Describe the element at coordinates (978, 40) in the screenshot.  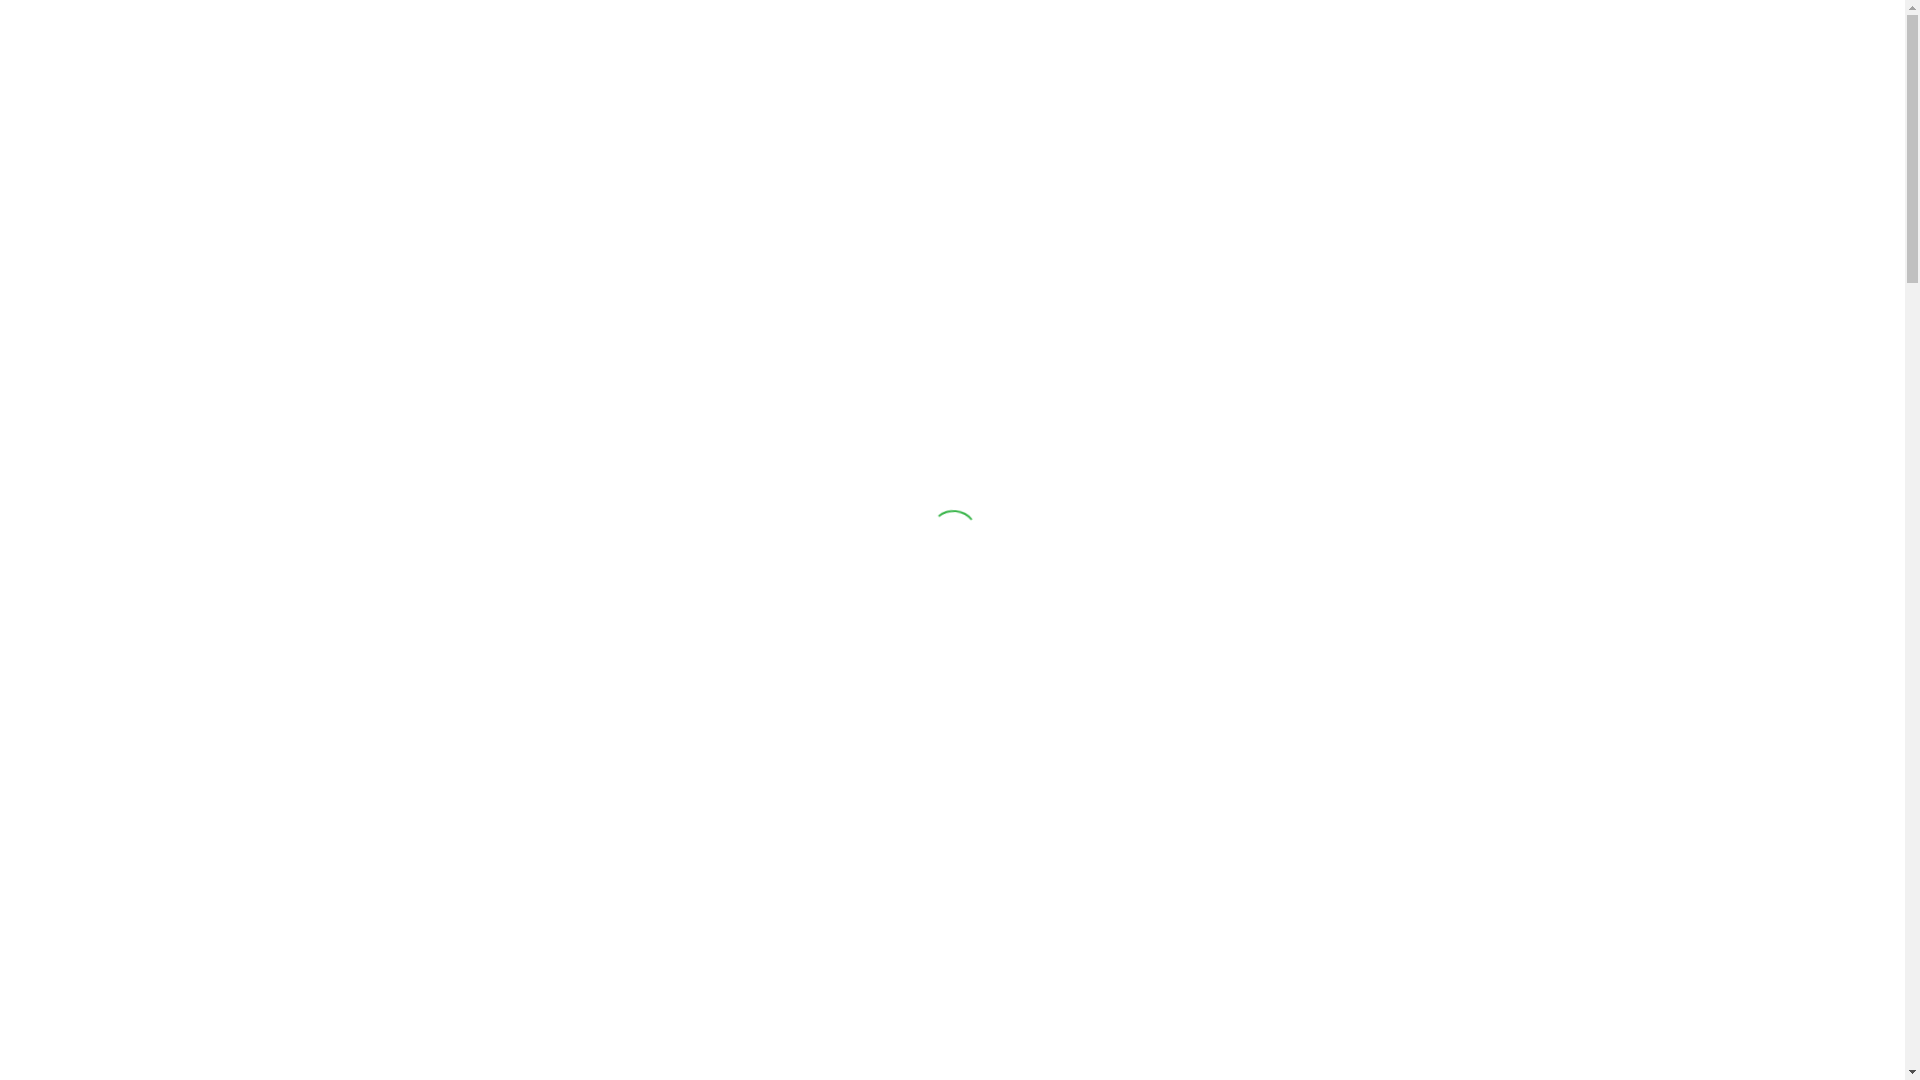
I see `TICKET SICHERN` at that location.